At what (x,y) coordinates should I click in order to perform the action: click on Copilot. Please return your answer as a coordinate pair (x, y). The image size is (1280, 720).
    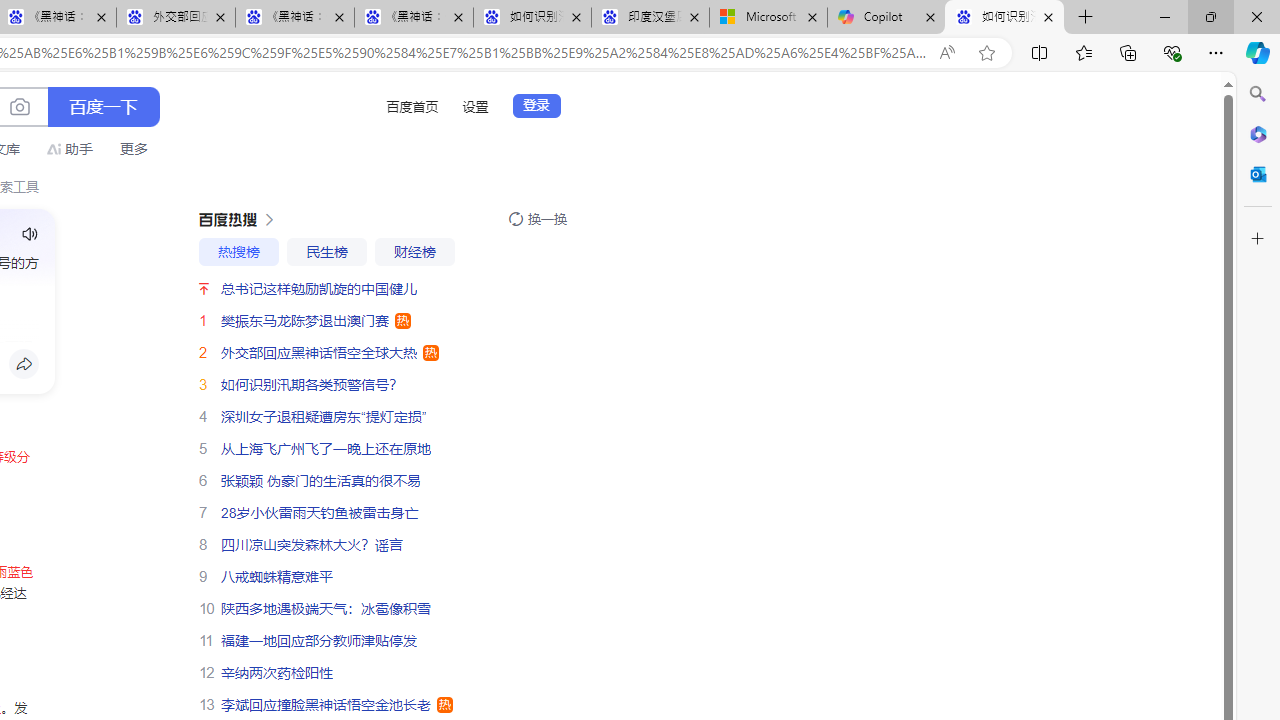
    Looking at the image, I should click on (886, 18).